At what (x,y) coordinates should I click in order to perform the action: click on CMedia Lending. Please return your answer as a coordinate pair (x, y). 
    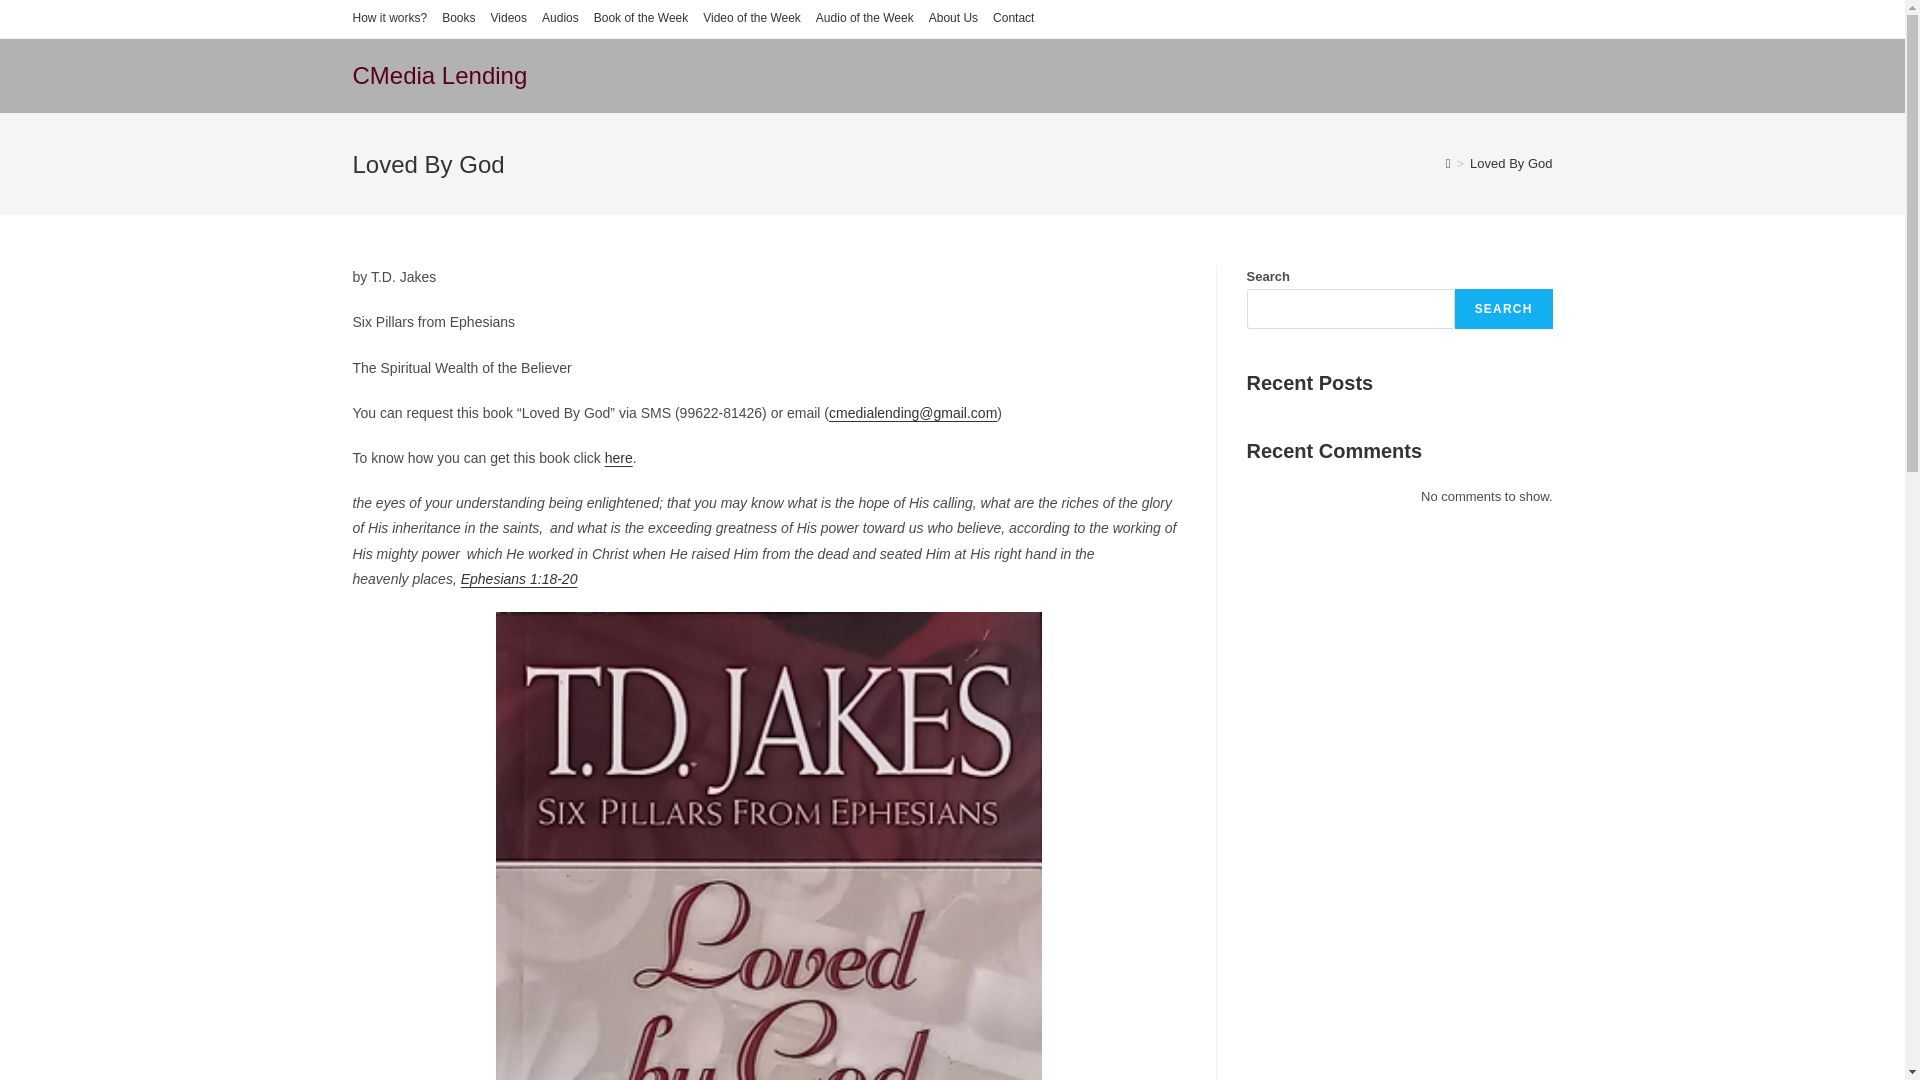
    Looking at the image, I should click on (438, 74).